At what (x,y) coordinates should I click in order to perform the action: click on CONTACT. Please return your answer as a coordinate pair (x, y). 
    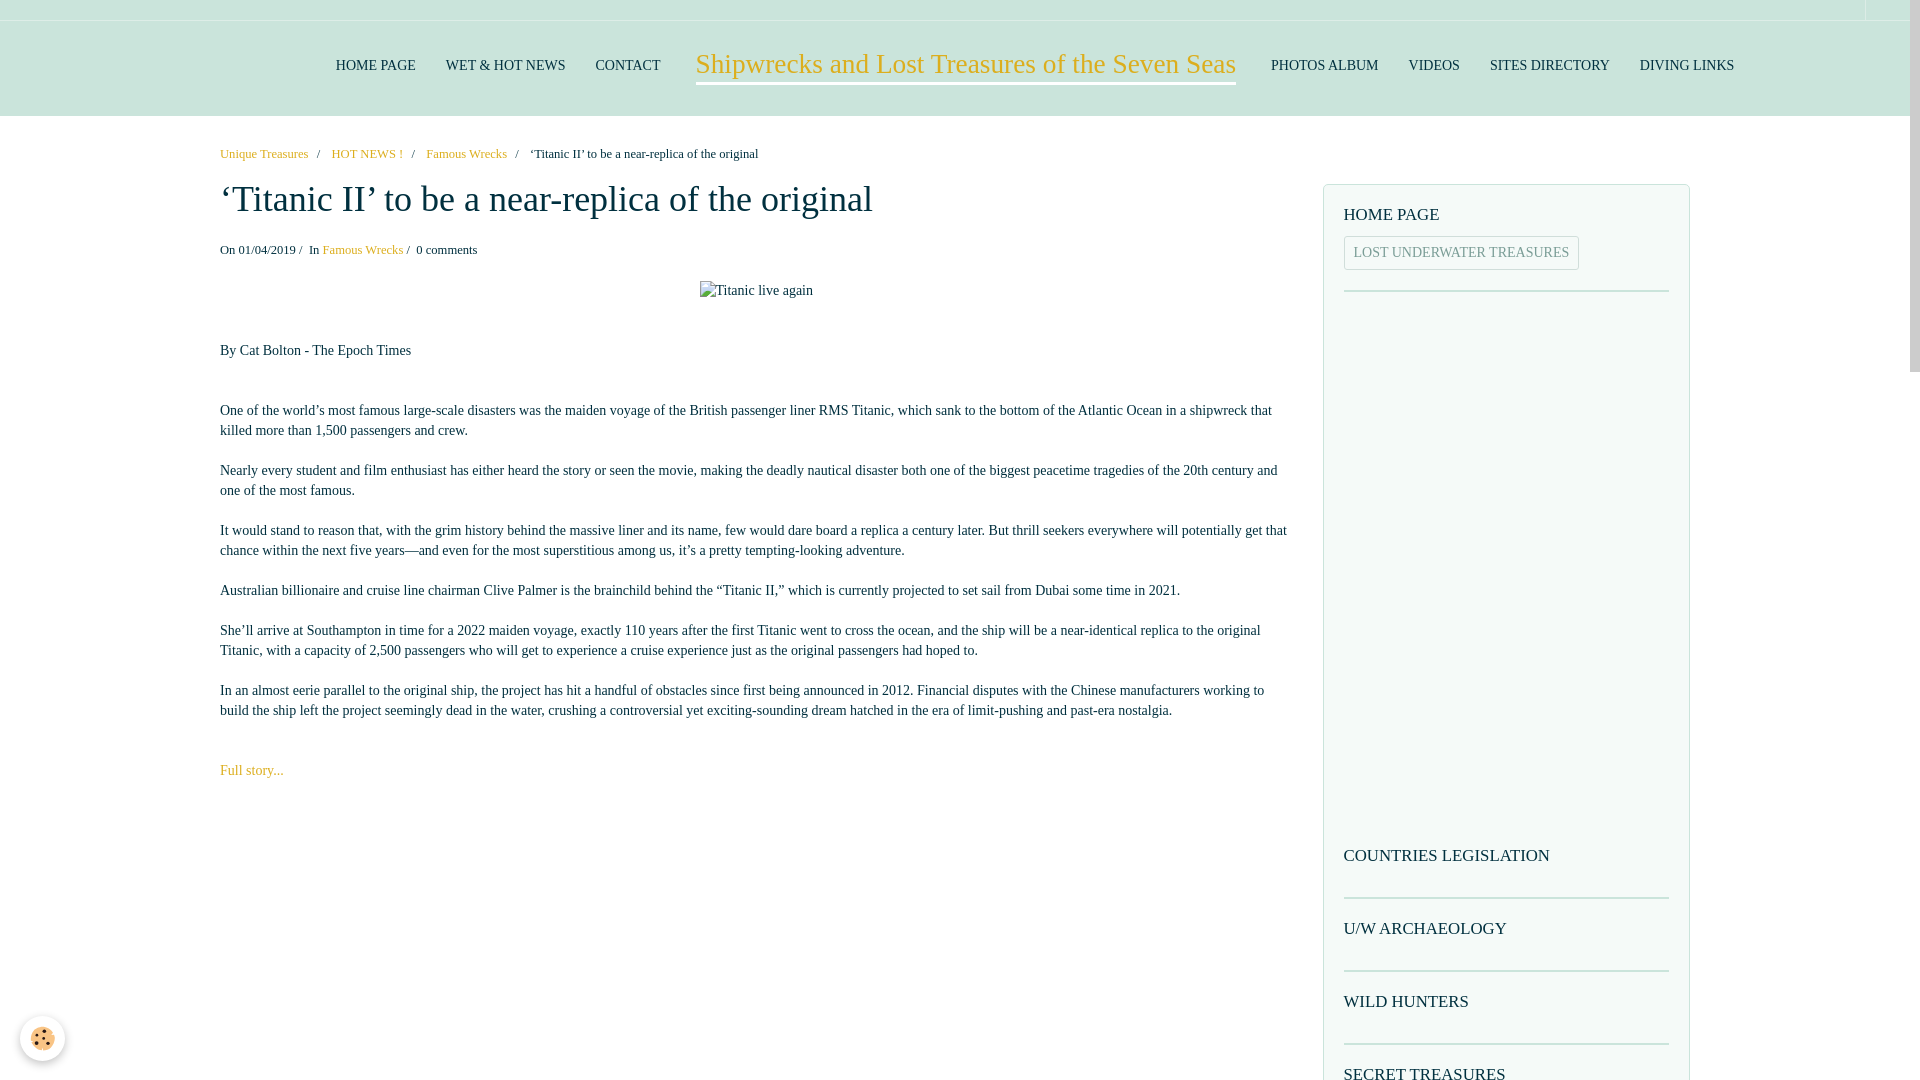
    Looking at the image, I should click on (627, 66).